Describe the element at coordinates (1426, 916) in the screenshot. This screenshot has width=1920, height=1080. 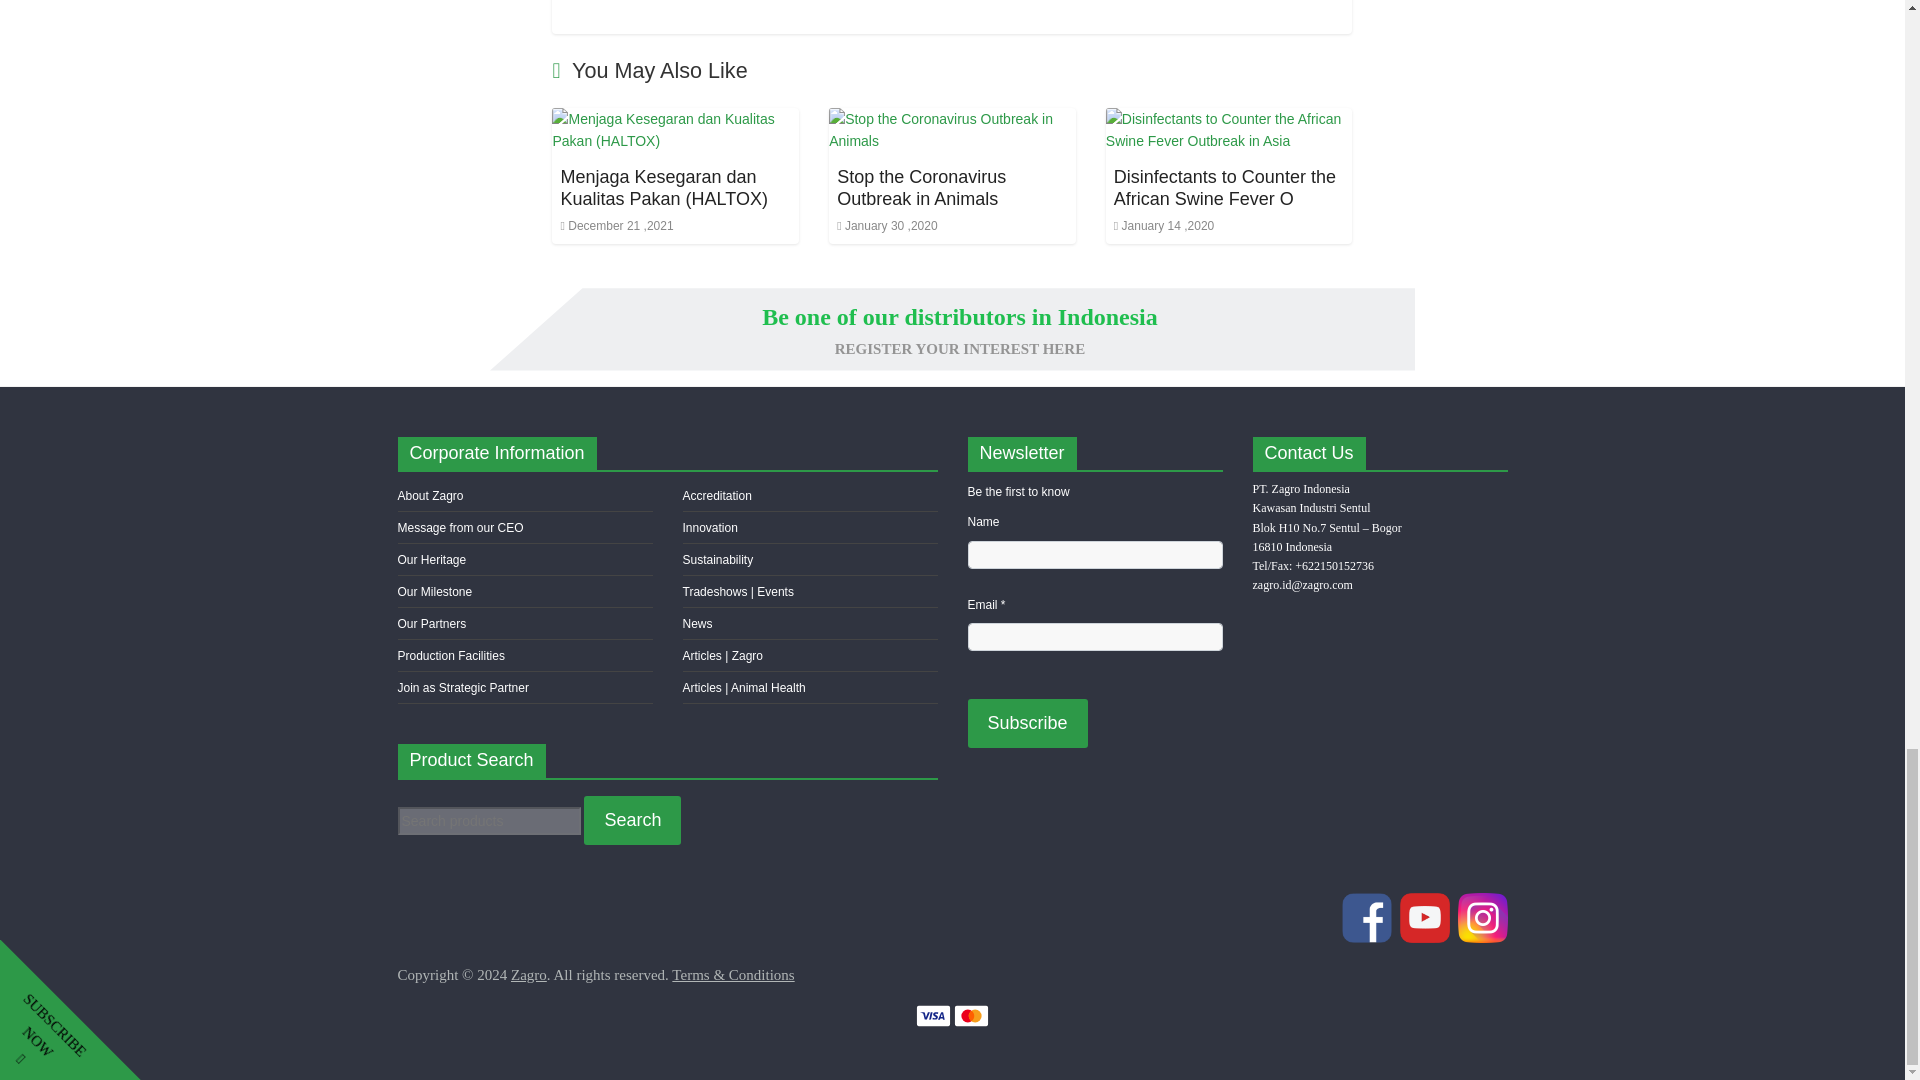
I see `youtube` at that location.